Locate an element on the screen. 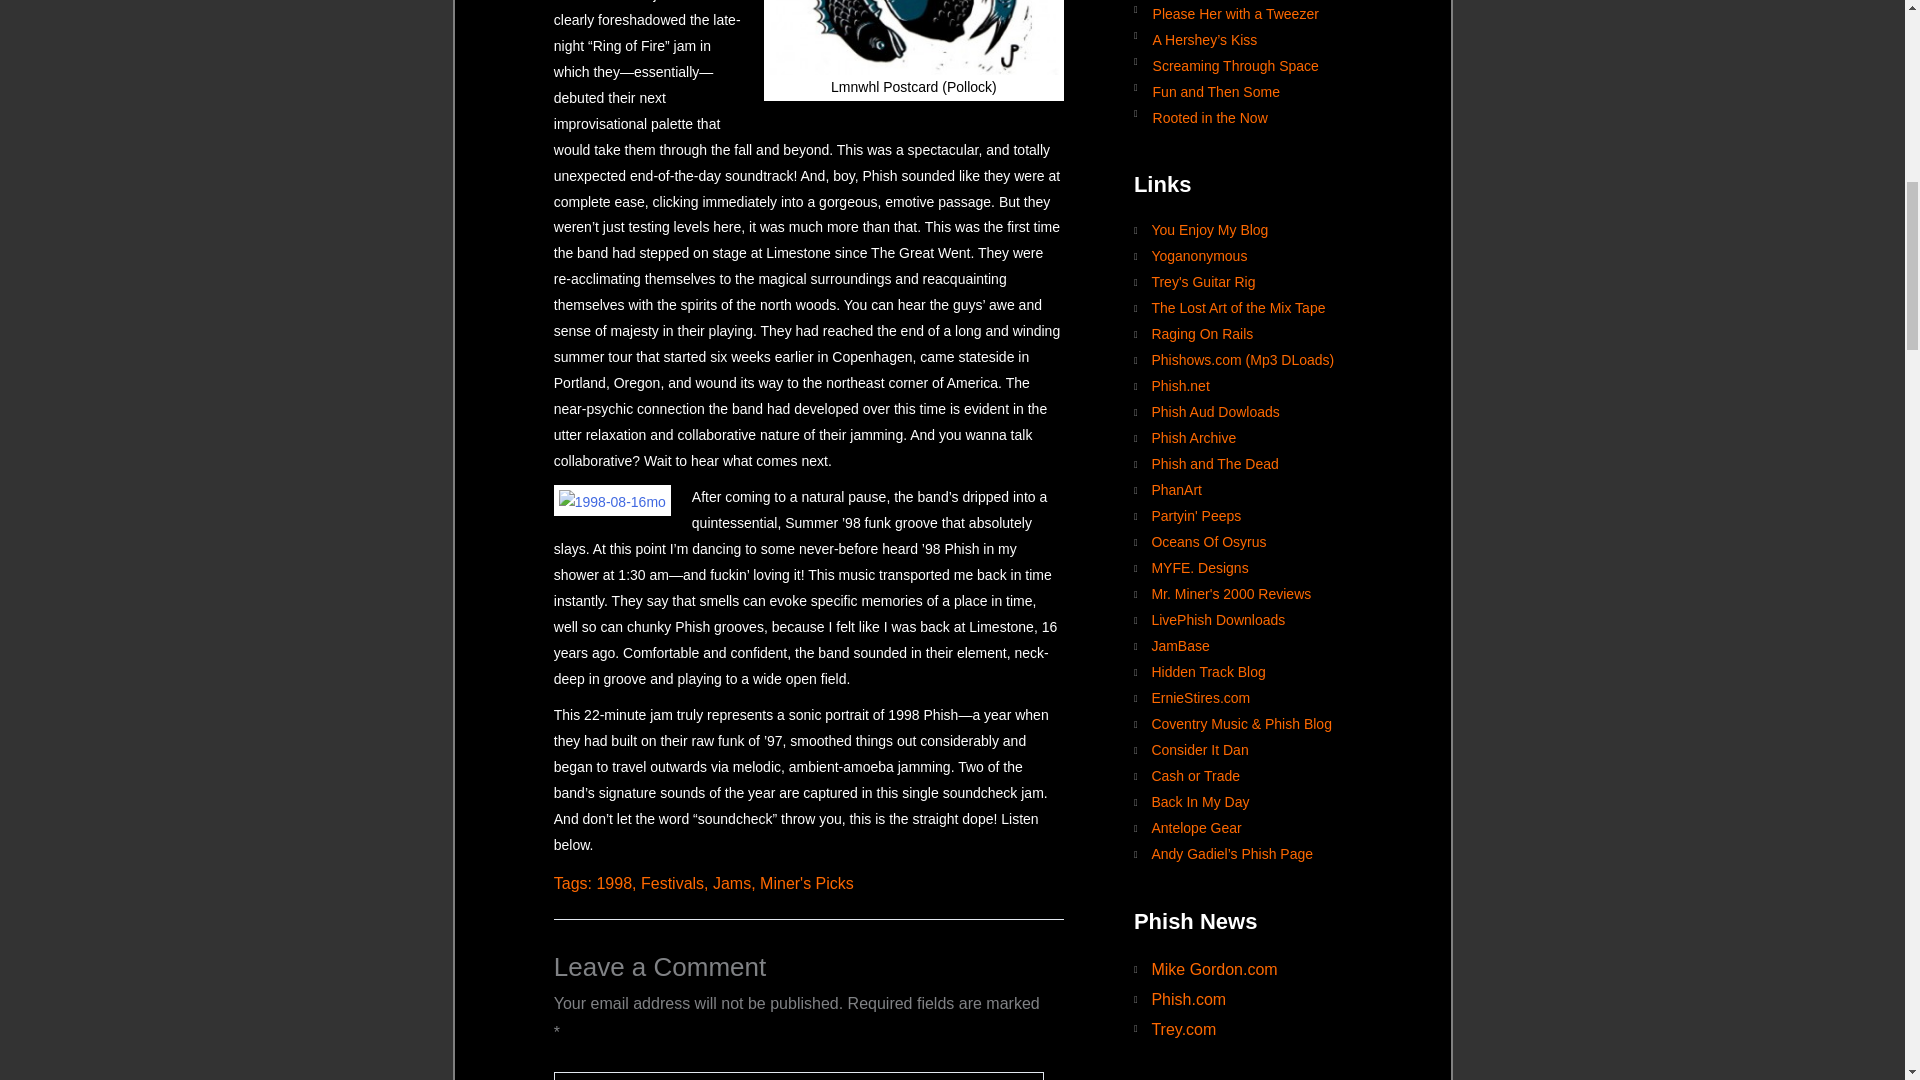 Image resolution: width=1920 pixels, height=1080 pixels. Trey's Guitar Rig is located at coordinates (1261, 282).